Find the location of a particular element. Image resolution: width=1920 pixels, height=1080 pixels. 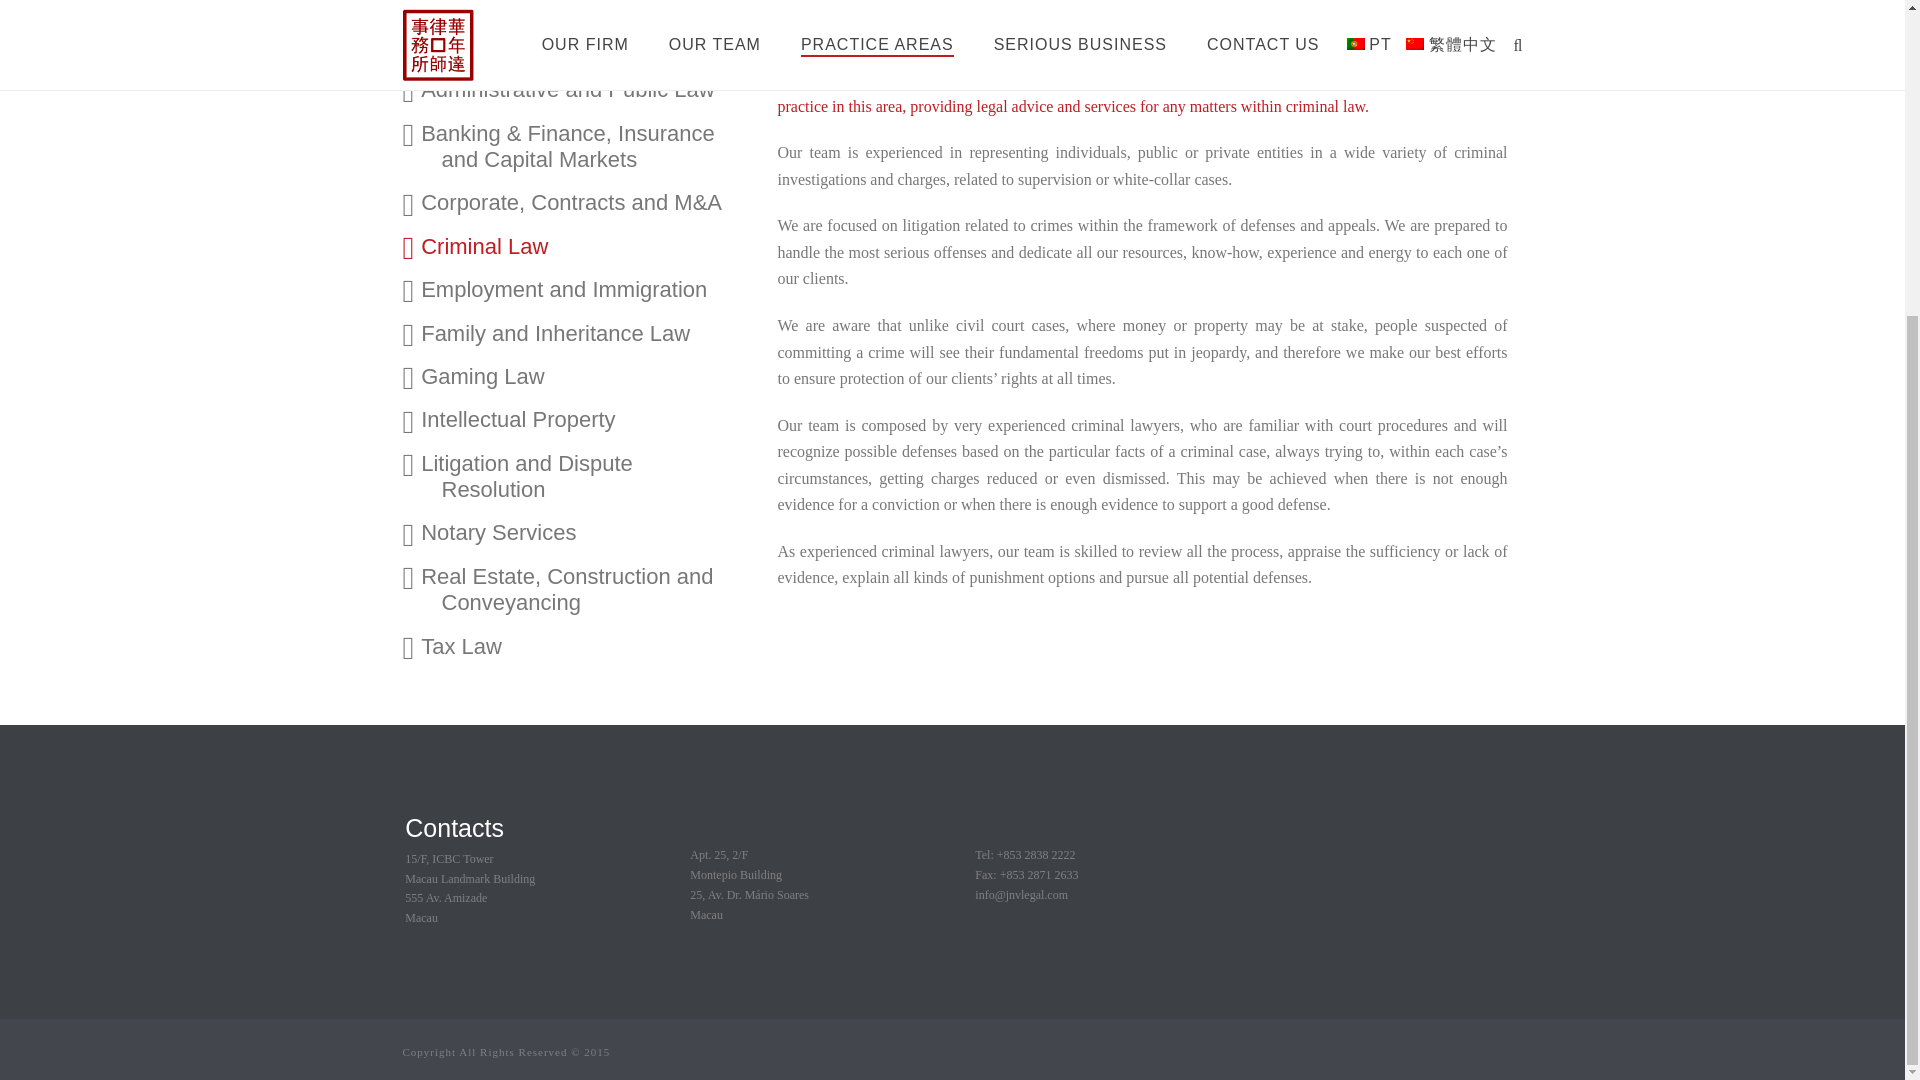

Litigation and Dispute Resolution is located at coordinates (588, 476).